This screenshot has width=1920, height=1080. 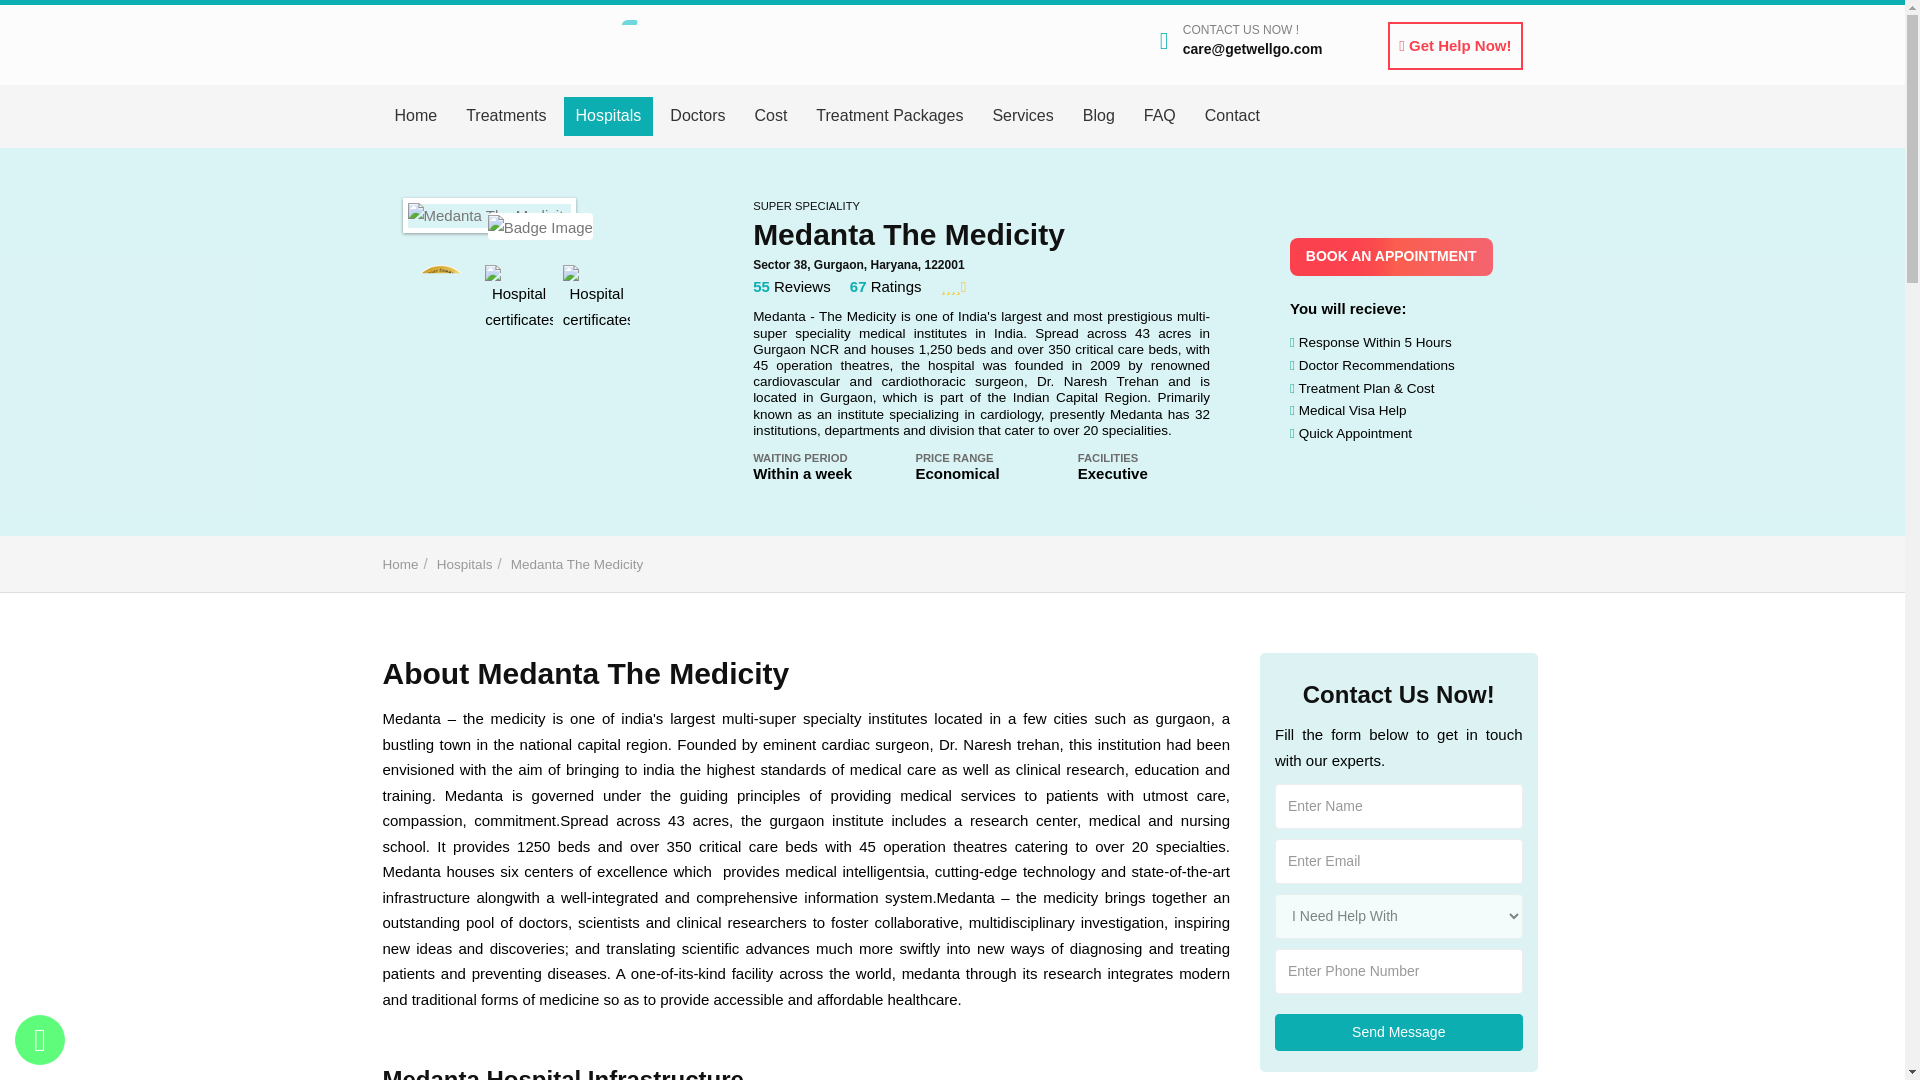 I want to click on Get Help Now!, so click(x=1455, y=46).